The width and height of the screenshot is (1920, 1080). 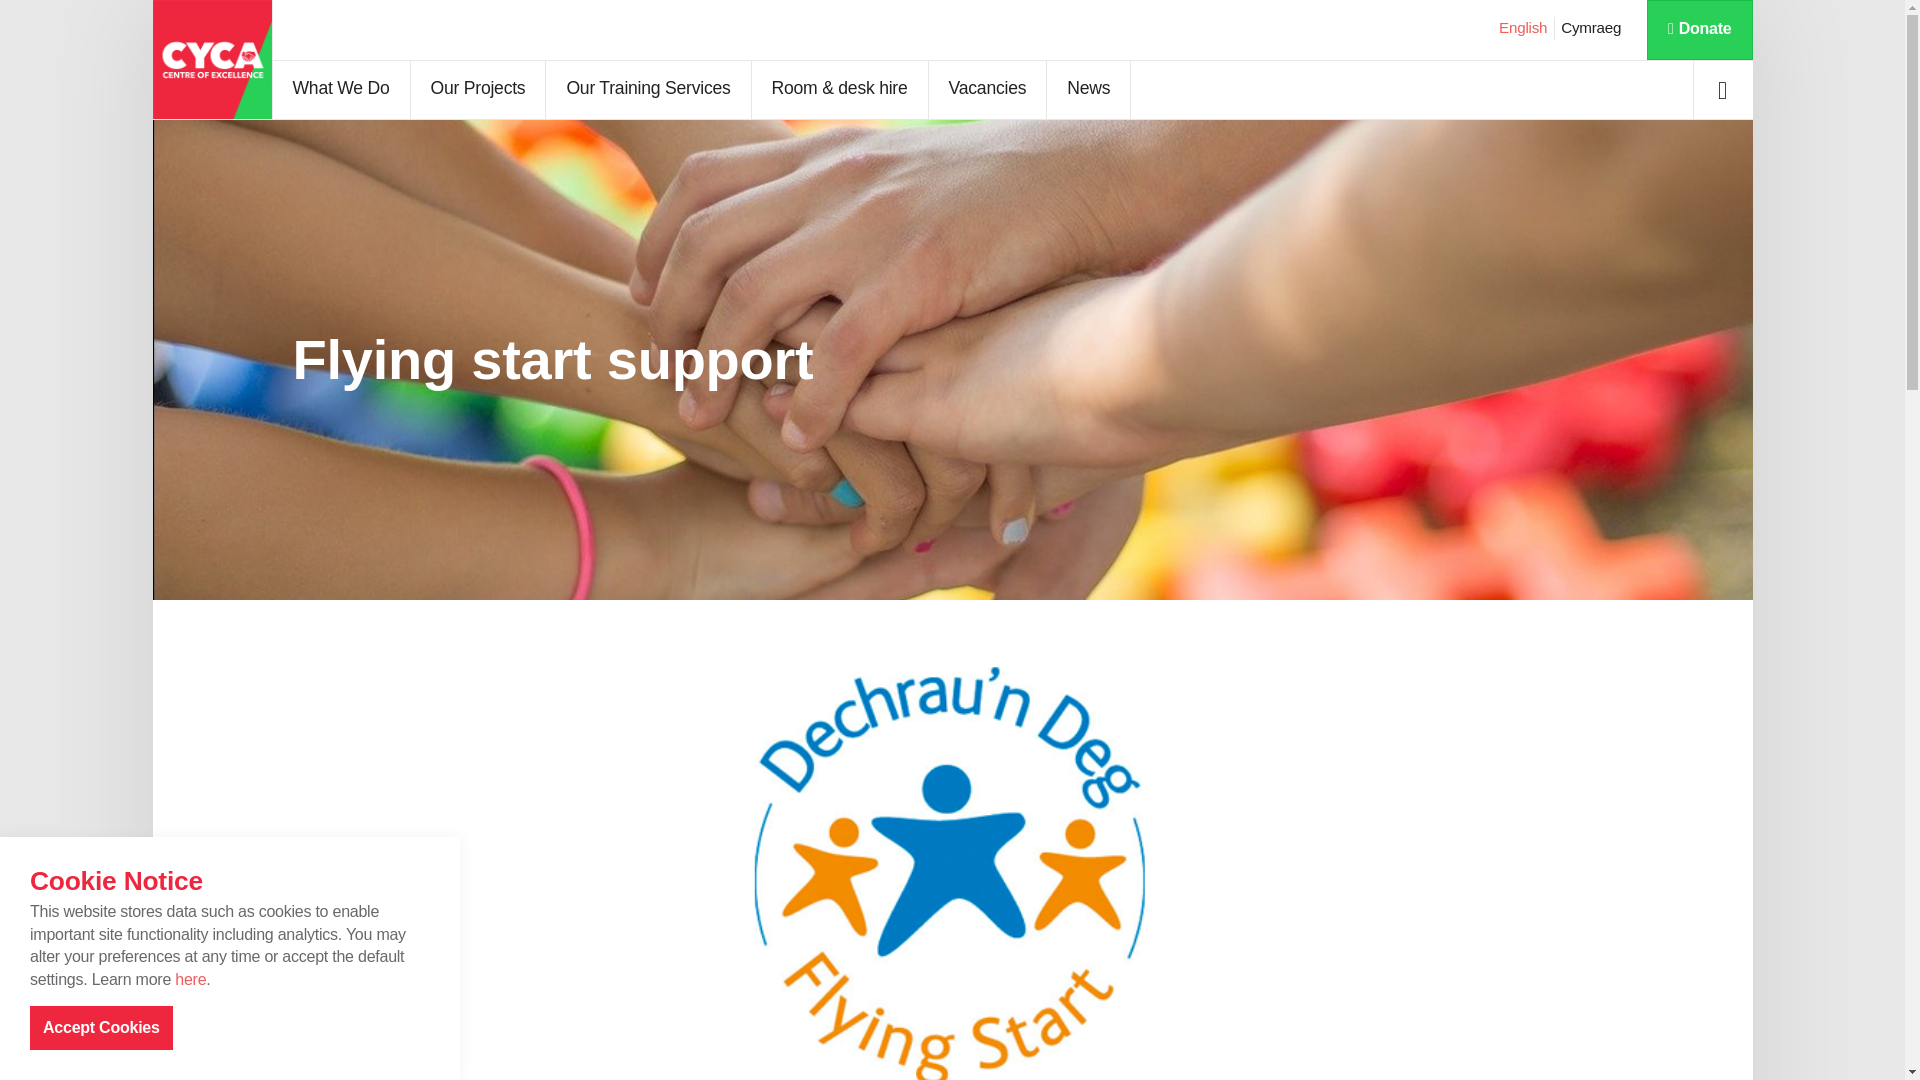 What do you see at coordinates (478, 90) in the screenshot?
I see `Our Projects` at bounding box center [478, 90].